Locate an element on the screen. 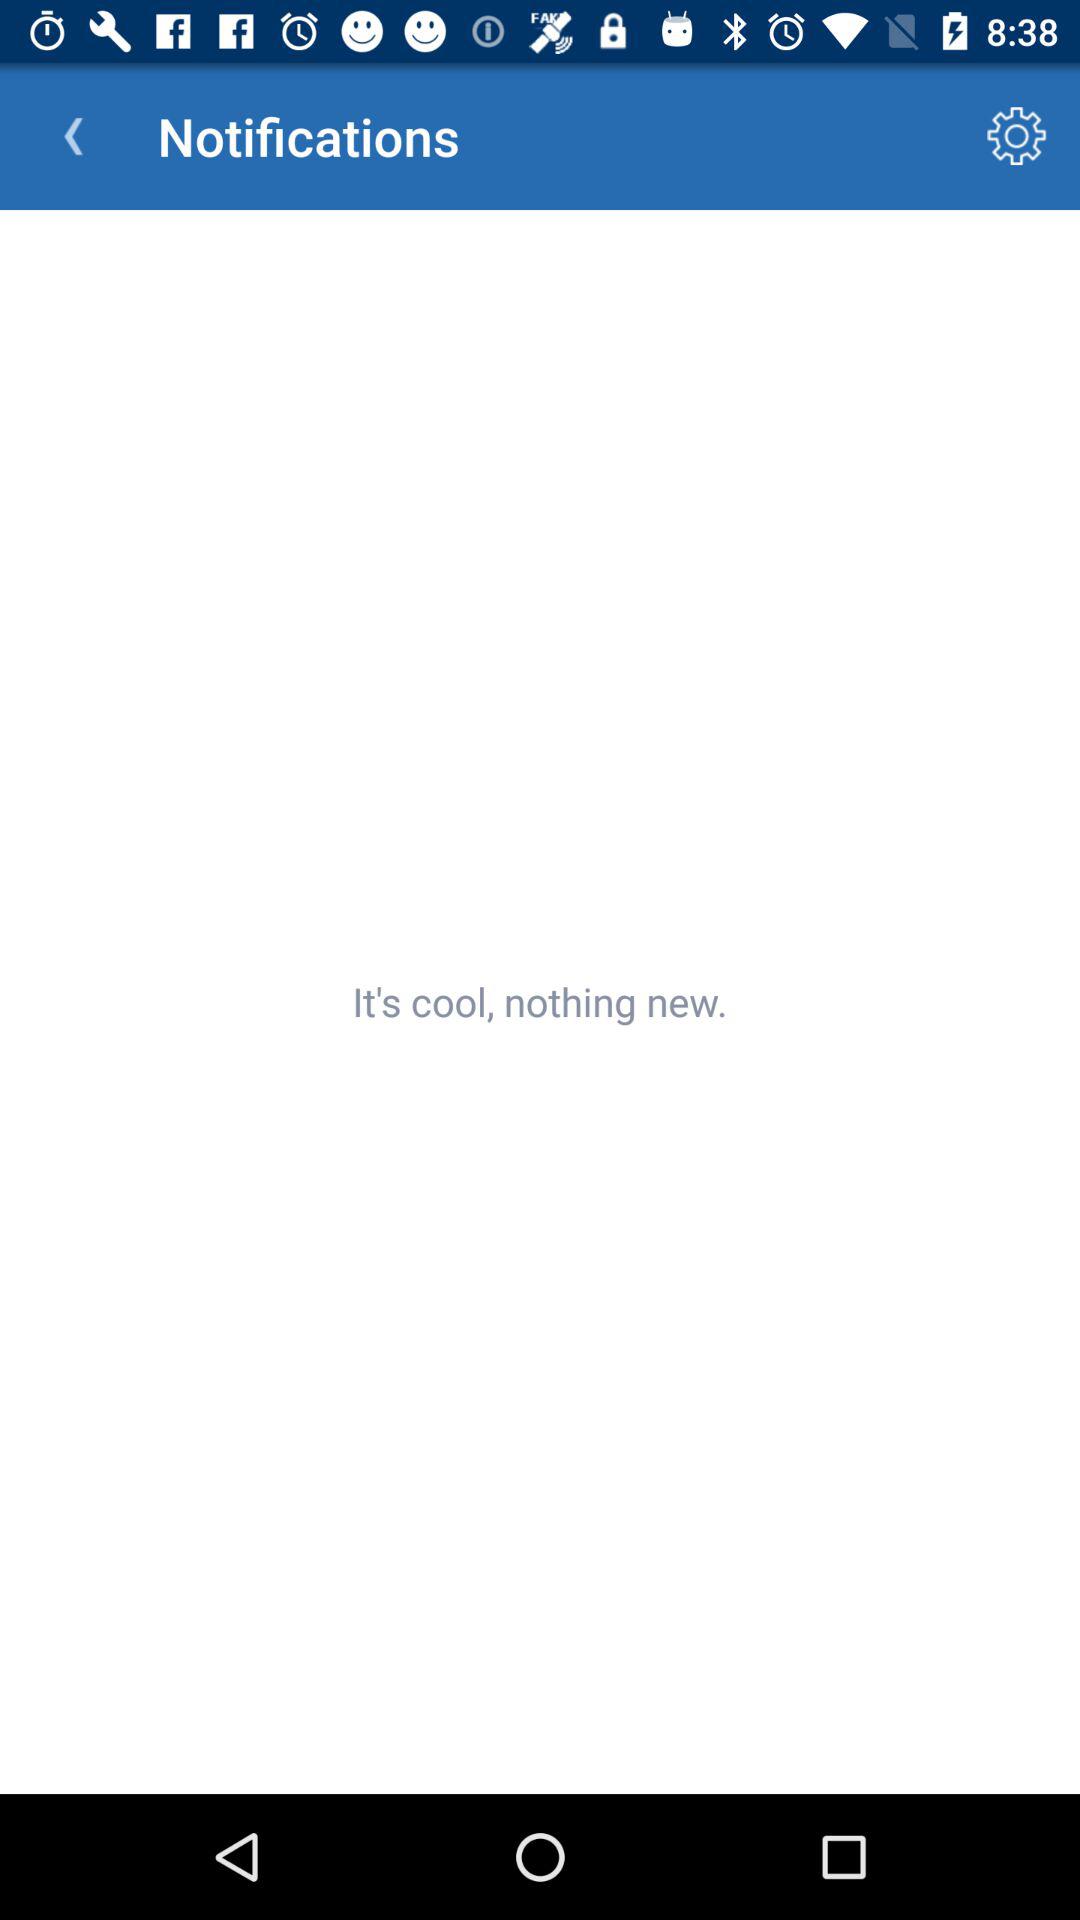 This screenshot has width=1080, height=1920. select the item above it s cool is located at coordinates (73, 136).